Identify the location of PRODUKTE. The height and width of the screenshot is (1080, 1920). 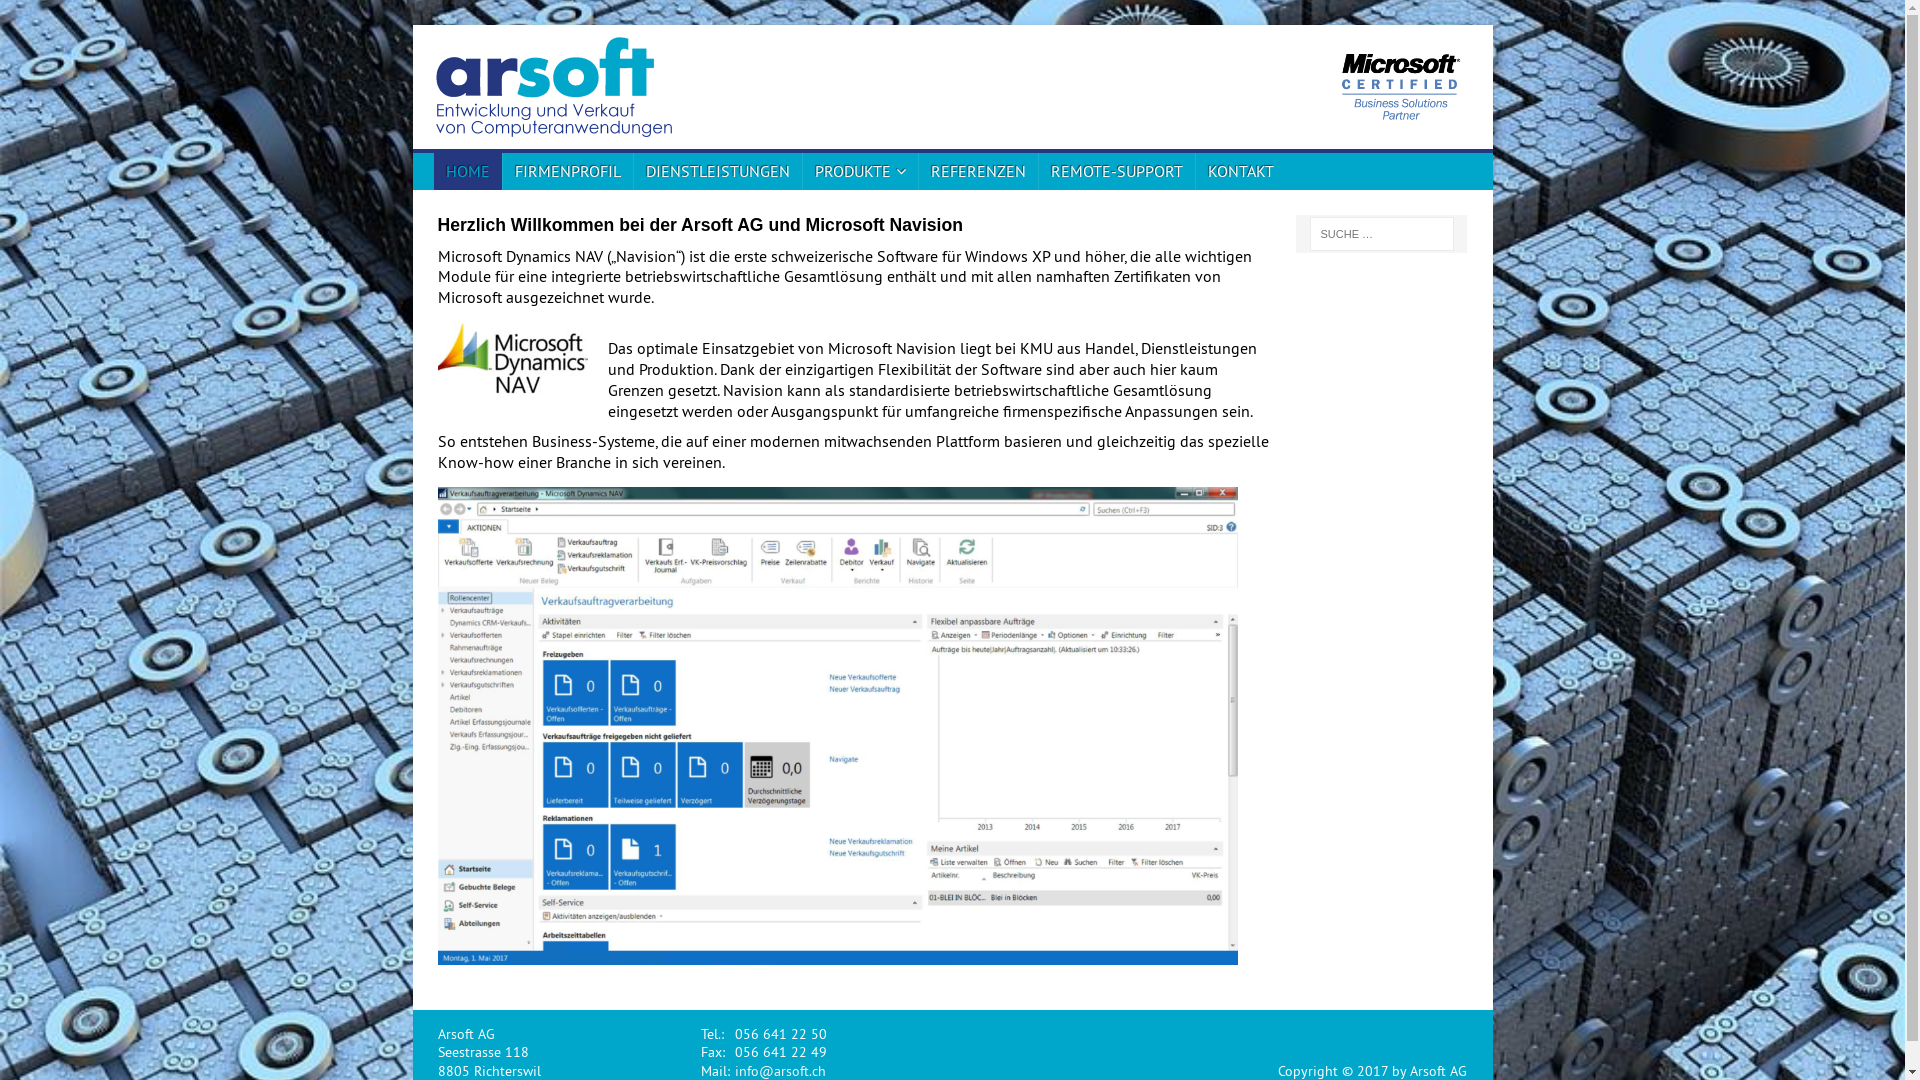
(860, 172).